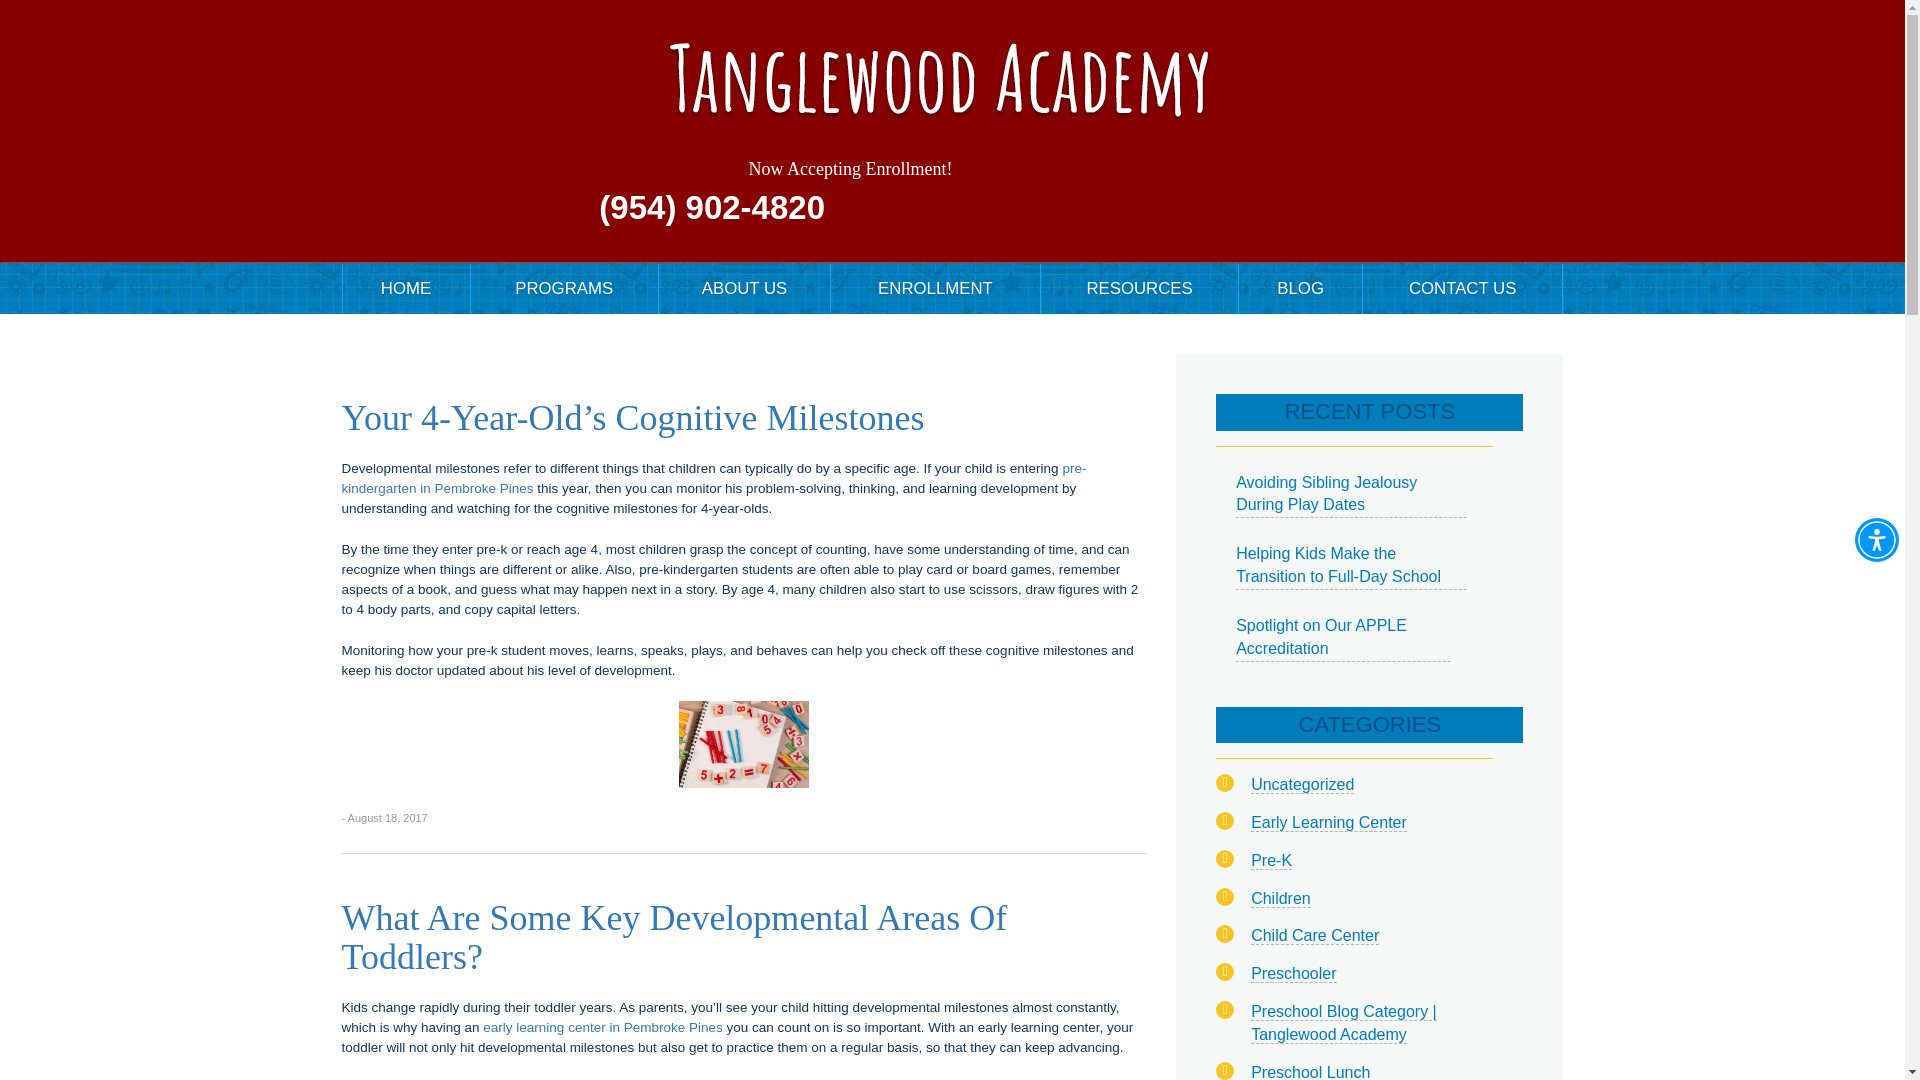 The height and width of the screenshot is (1080, 1920). Describe the element at coordinates (674, 938) in the screenshot. I see `What Are Some Key Developmental Areas Of Toddlers?` at that location.